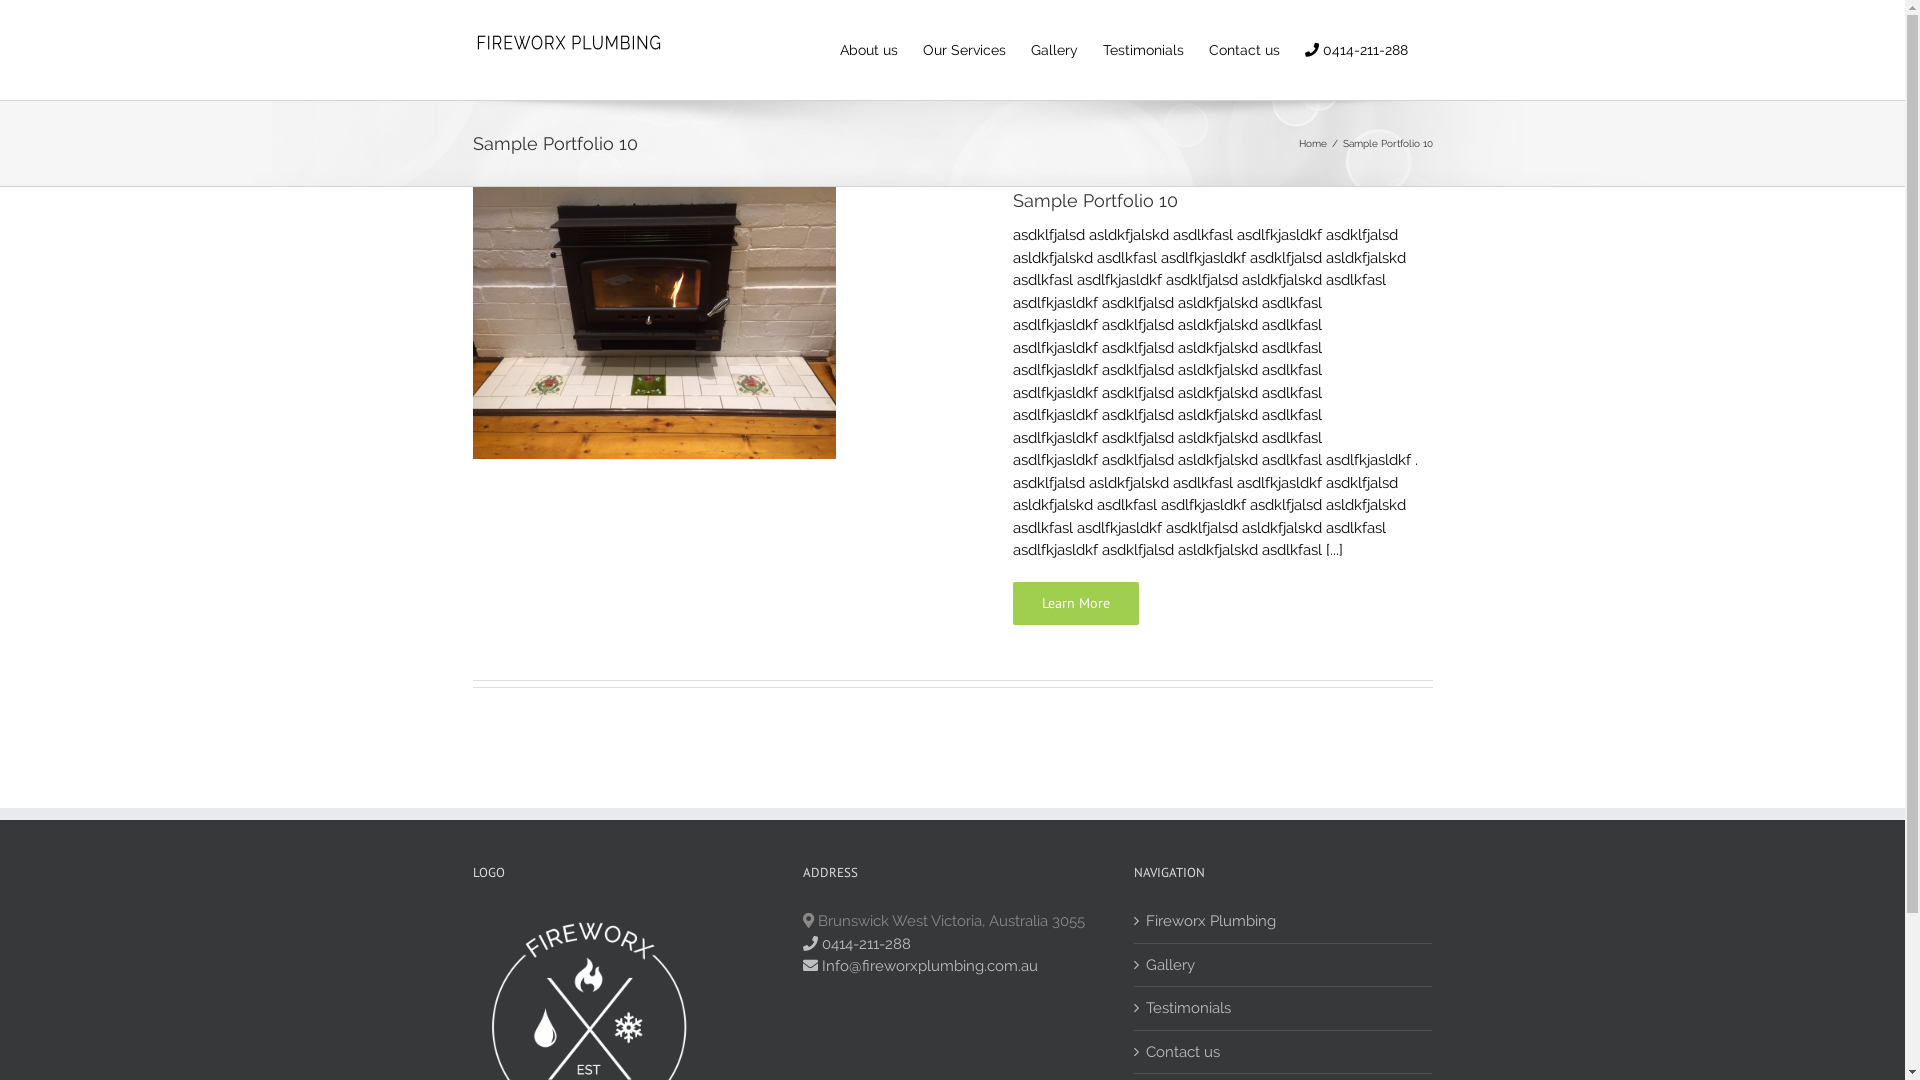 This screenshot has height=1080, width=1920. What do you see at coordinates (1356, 50) in the screenshot?
I see `0414-211-288` at bounding box center [1356, 50].